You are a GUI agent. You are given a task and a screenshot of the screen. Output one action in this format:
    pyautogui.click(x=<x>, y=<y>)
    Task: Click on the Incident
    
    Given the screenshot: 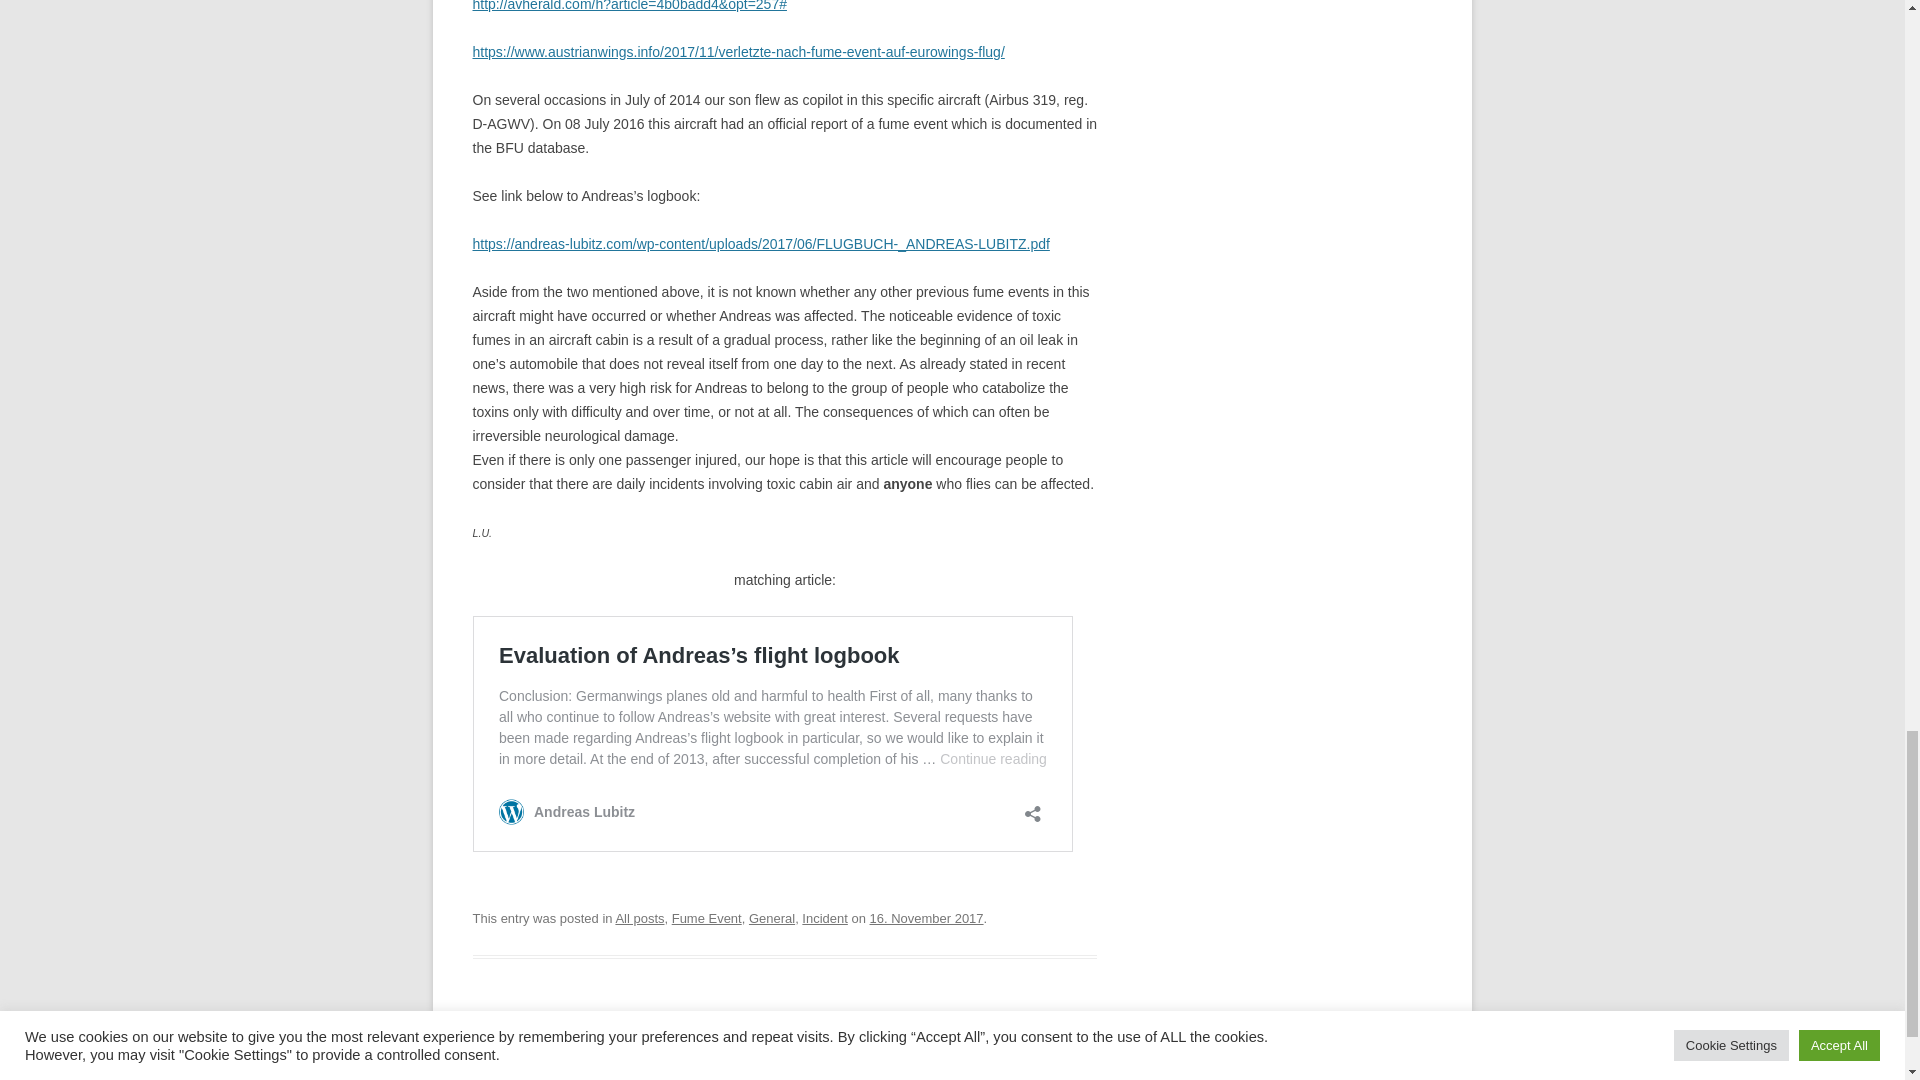 What is the action you would take?
    pyautogui.click(x=824, y=918)
    